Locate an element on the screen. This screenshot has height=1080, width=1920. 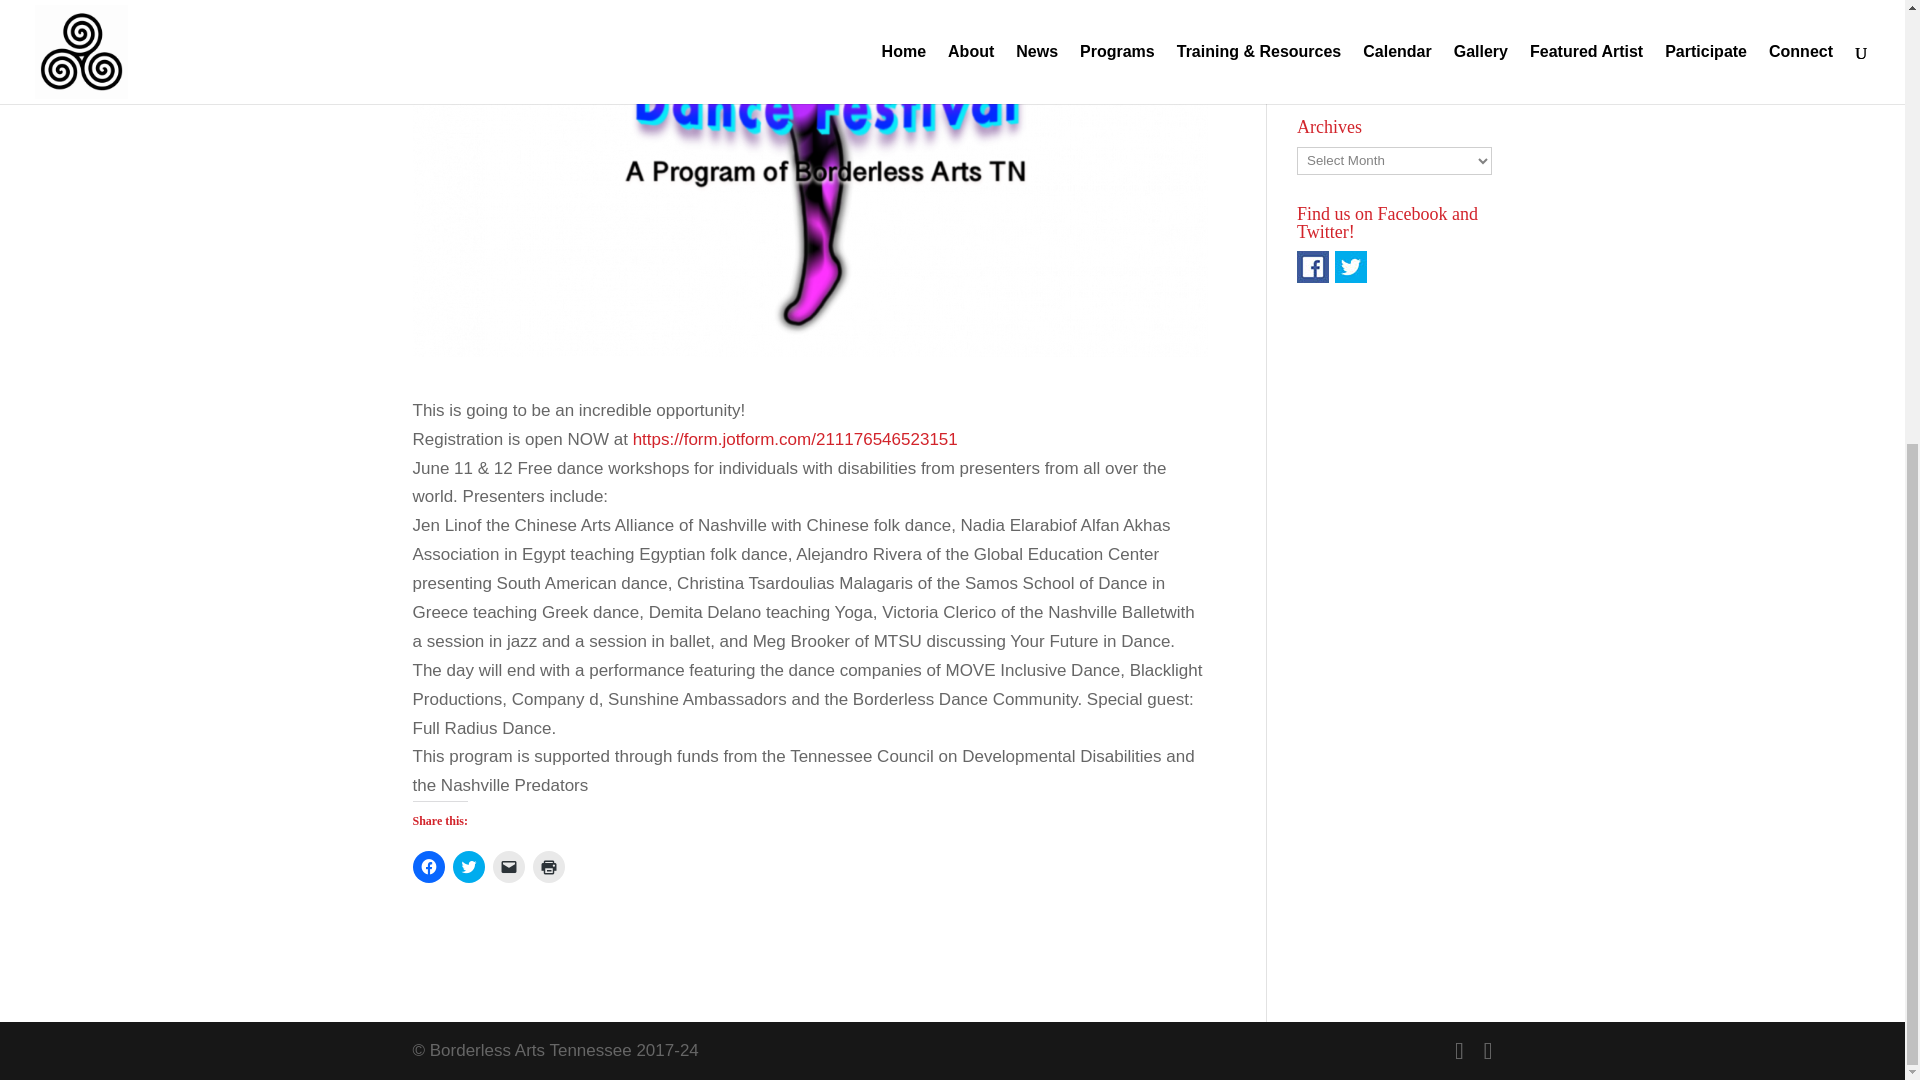
Click to print is located at coordinates (548, 867).